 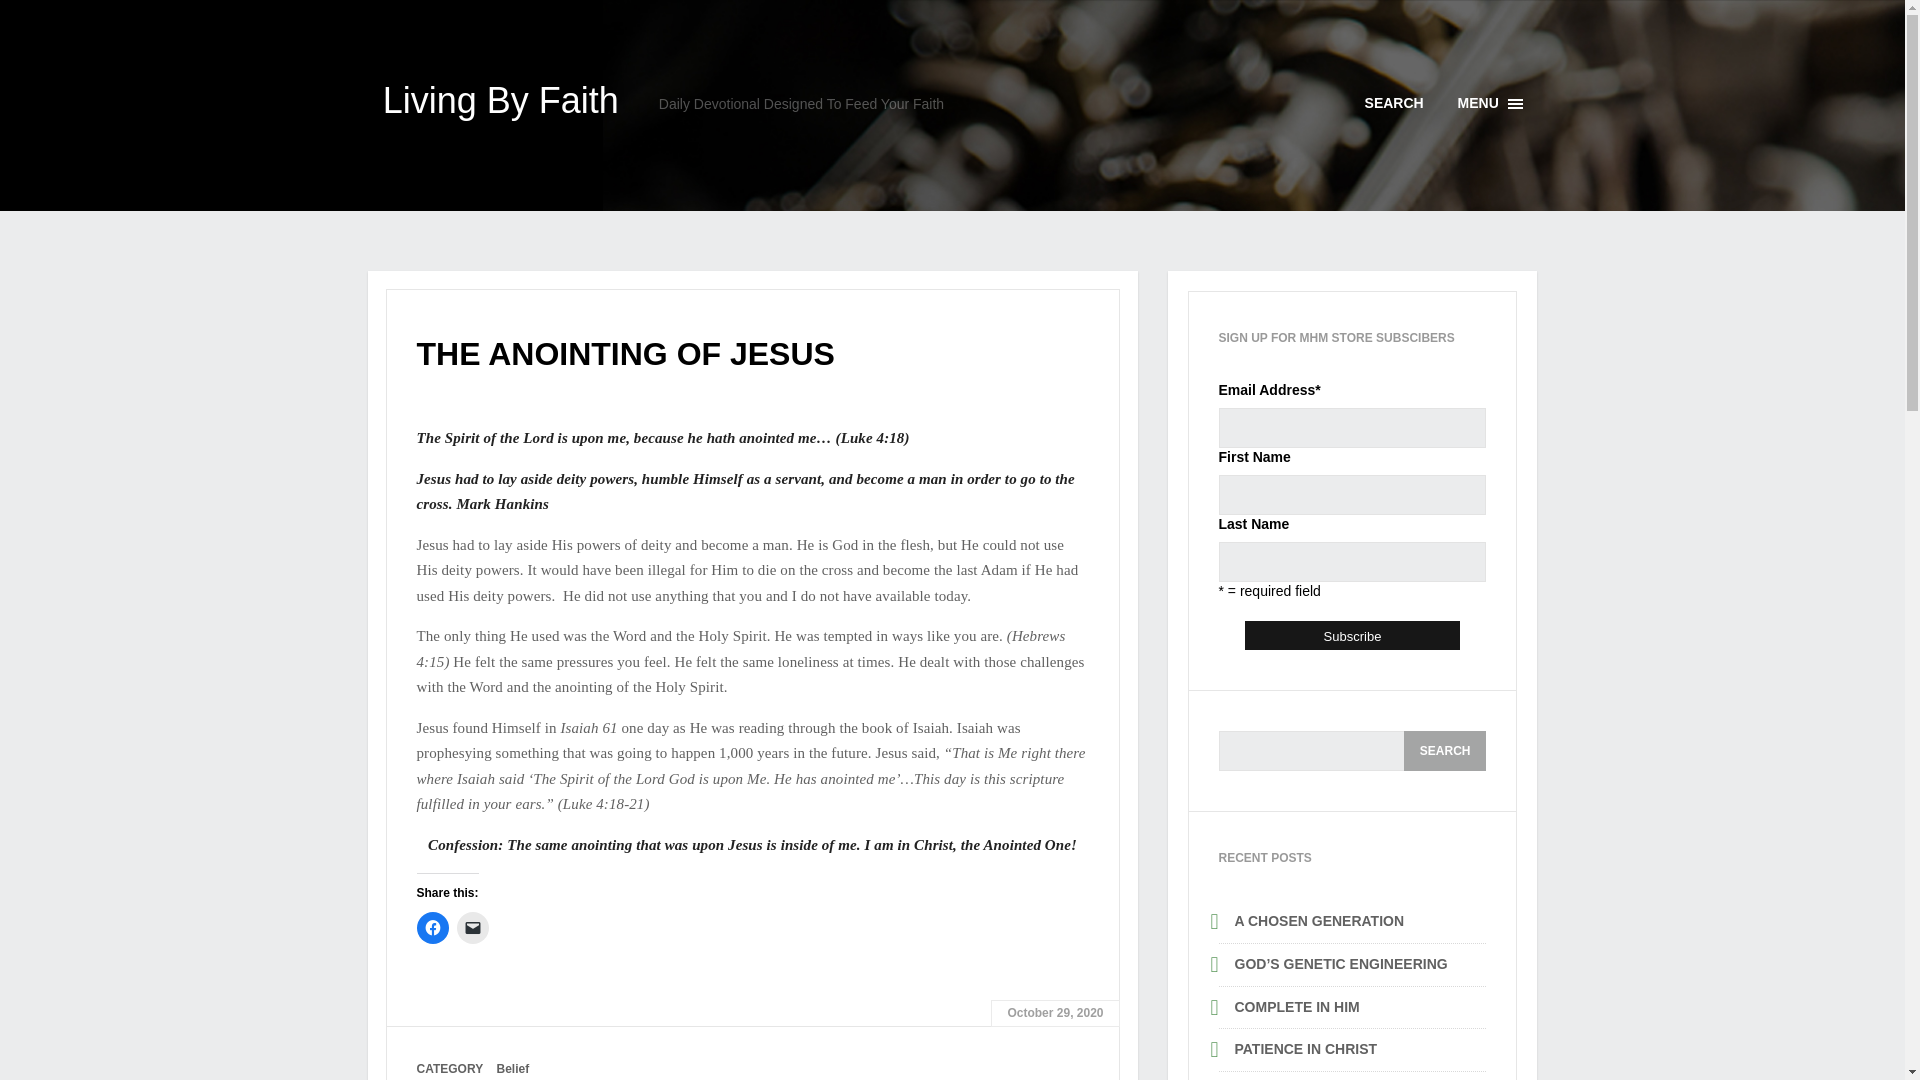 What do you see at coordinates (1318, 920) in the screenshot?
I see `A CHOSEN GENERATION` at bounding box center [1318, 920].